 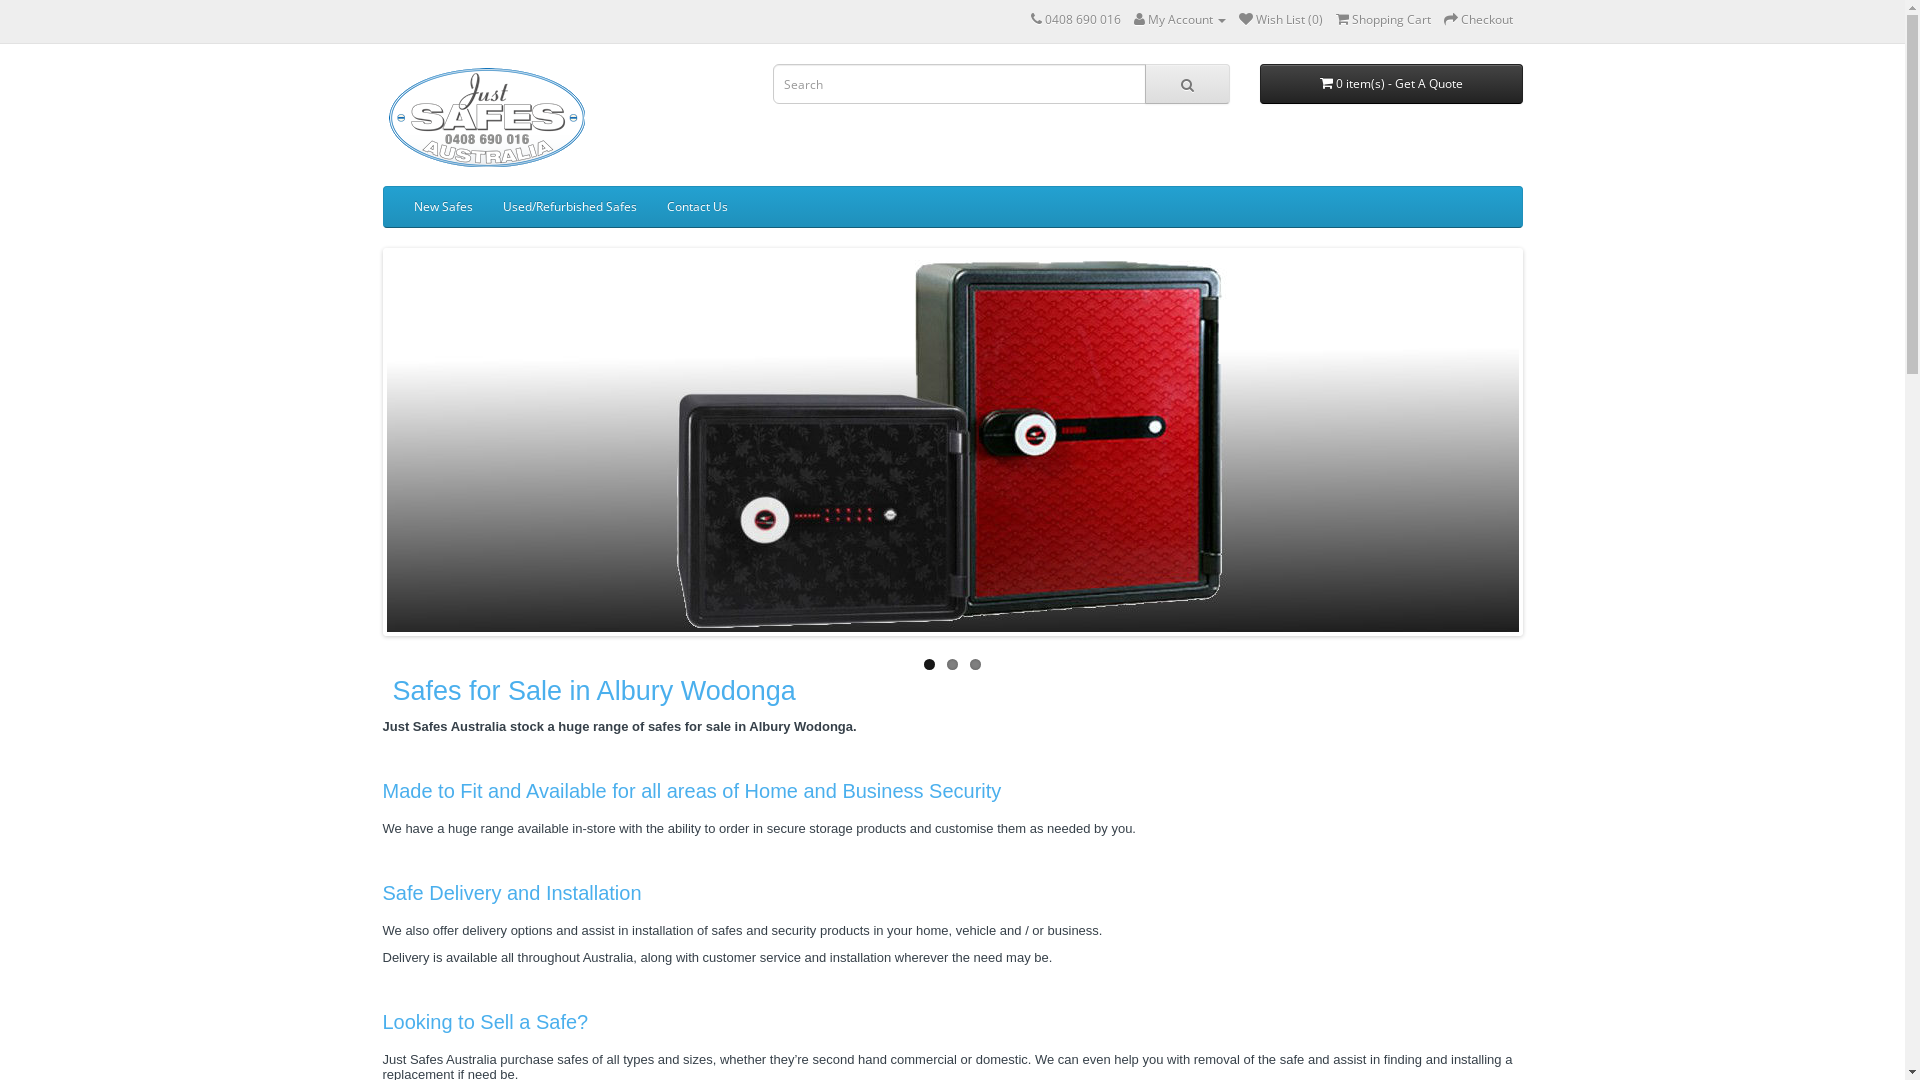 What do you see at coordinates (698, 206) in the screenshot?
I see `Contact Us` at bounding box center [698, 206].